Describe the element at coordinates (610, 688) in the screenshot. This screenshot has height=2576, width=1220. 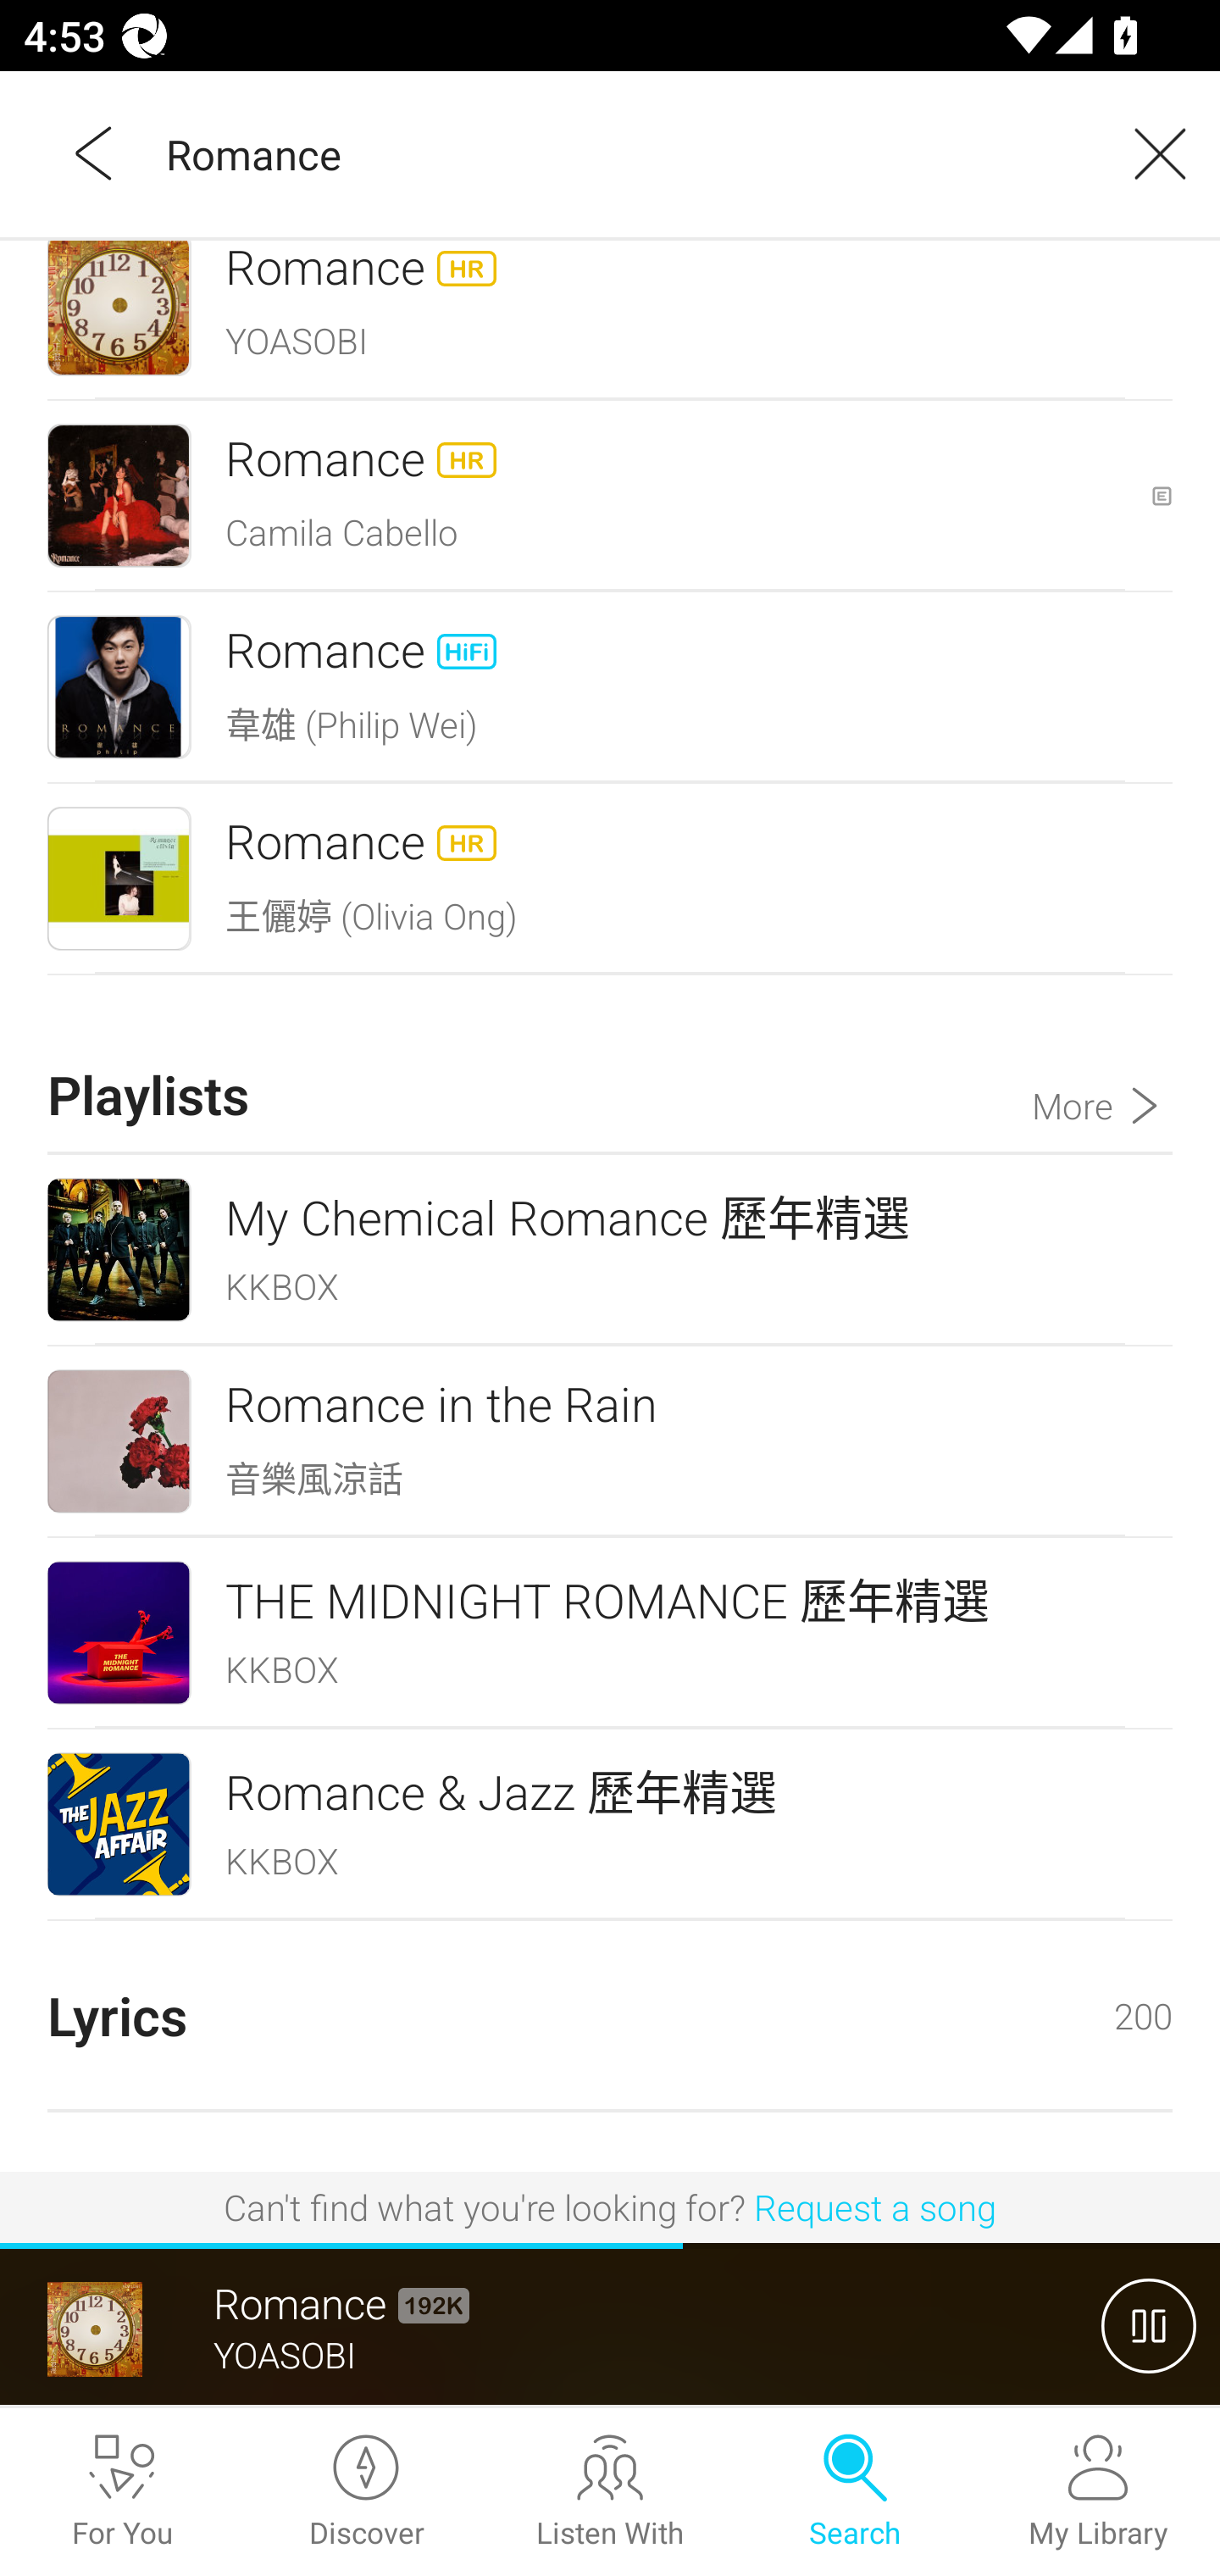
I see `Romance 韋雄 (Philip Wei)` at that location.